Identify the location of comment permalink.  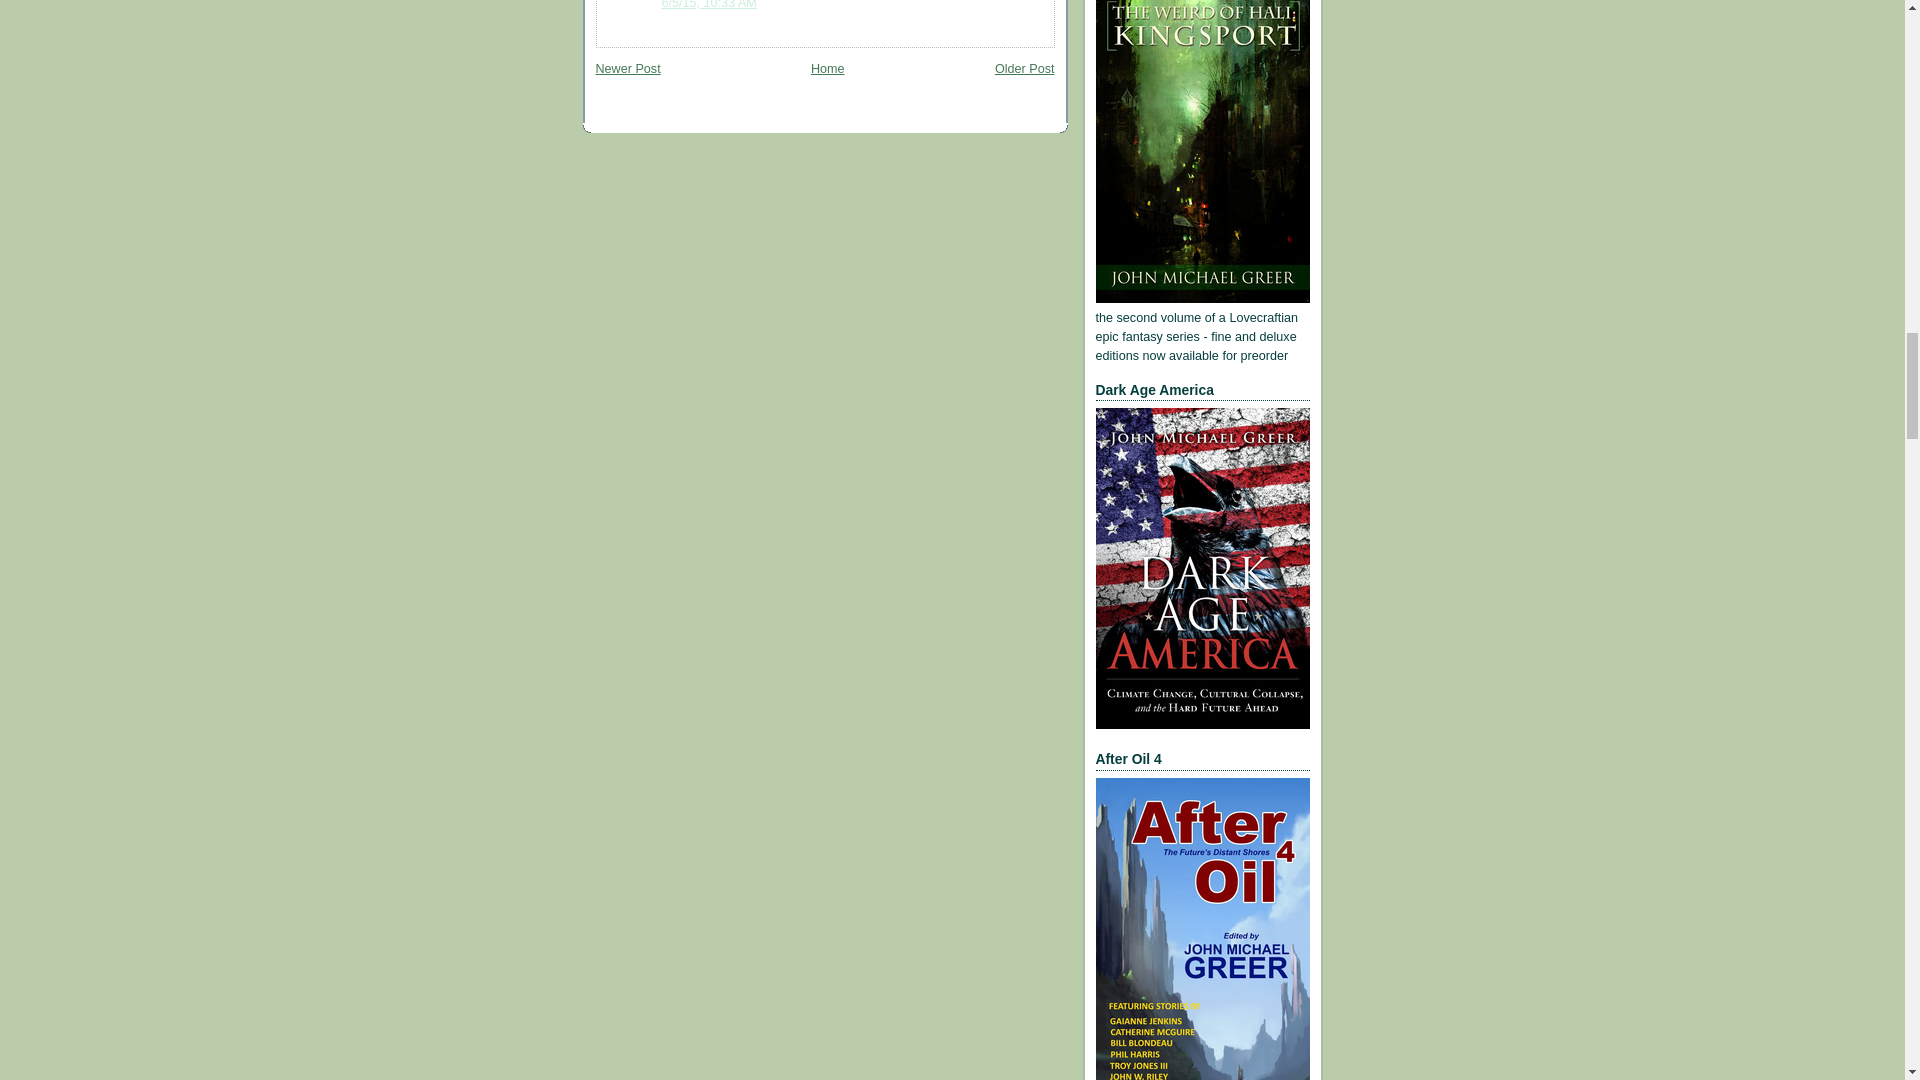
(709, 4).